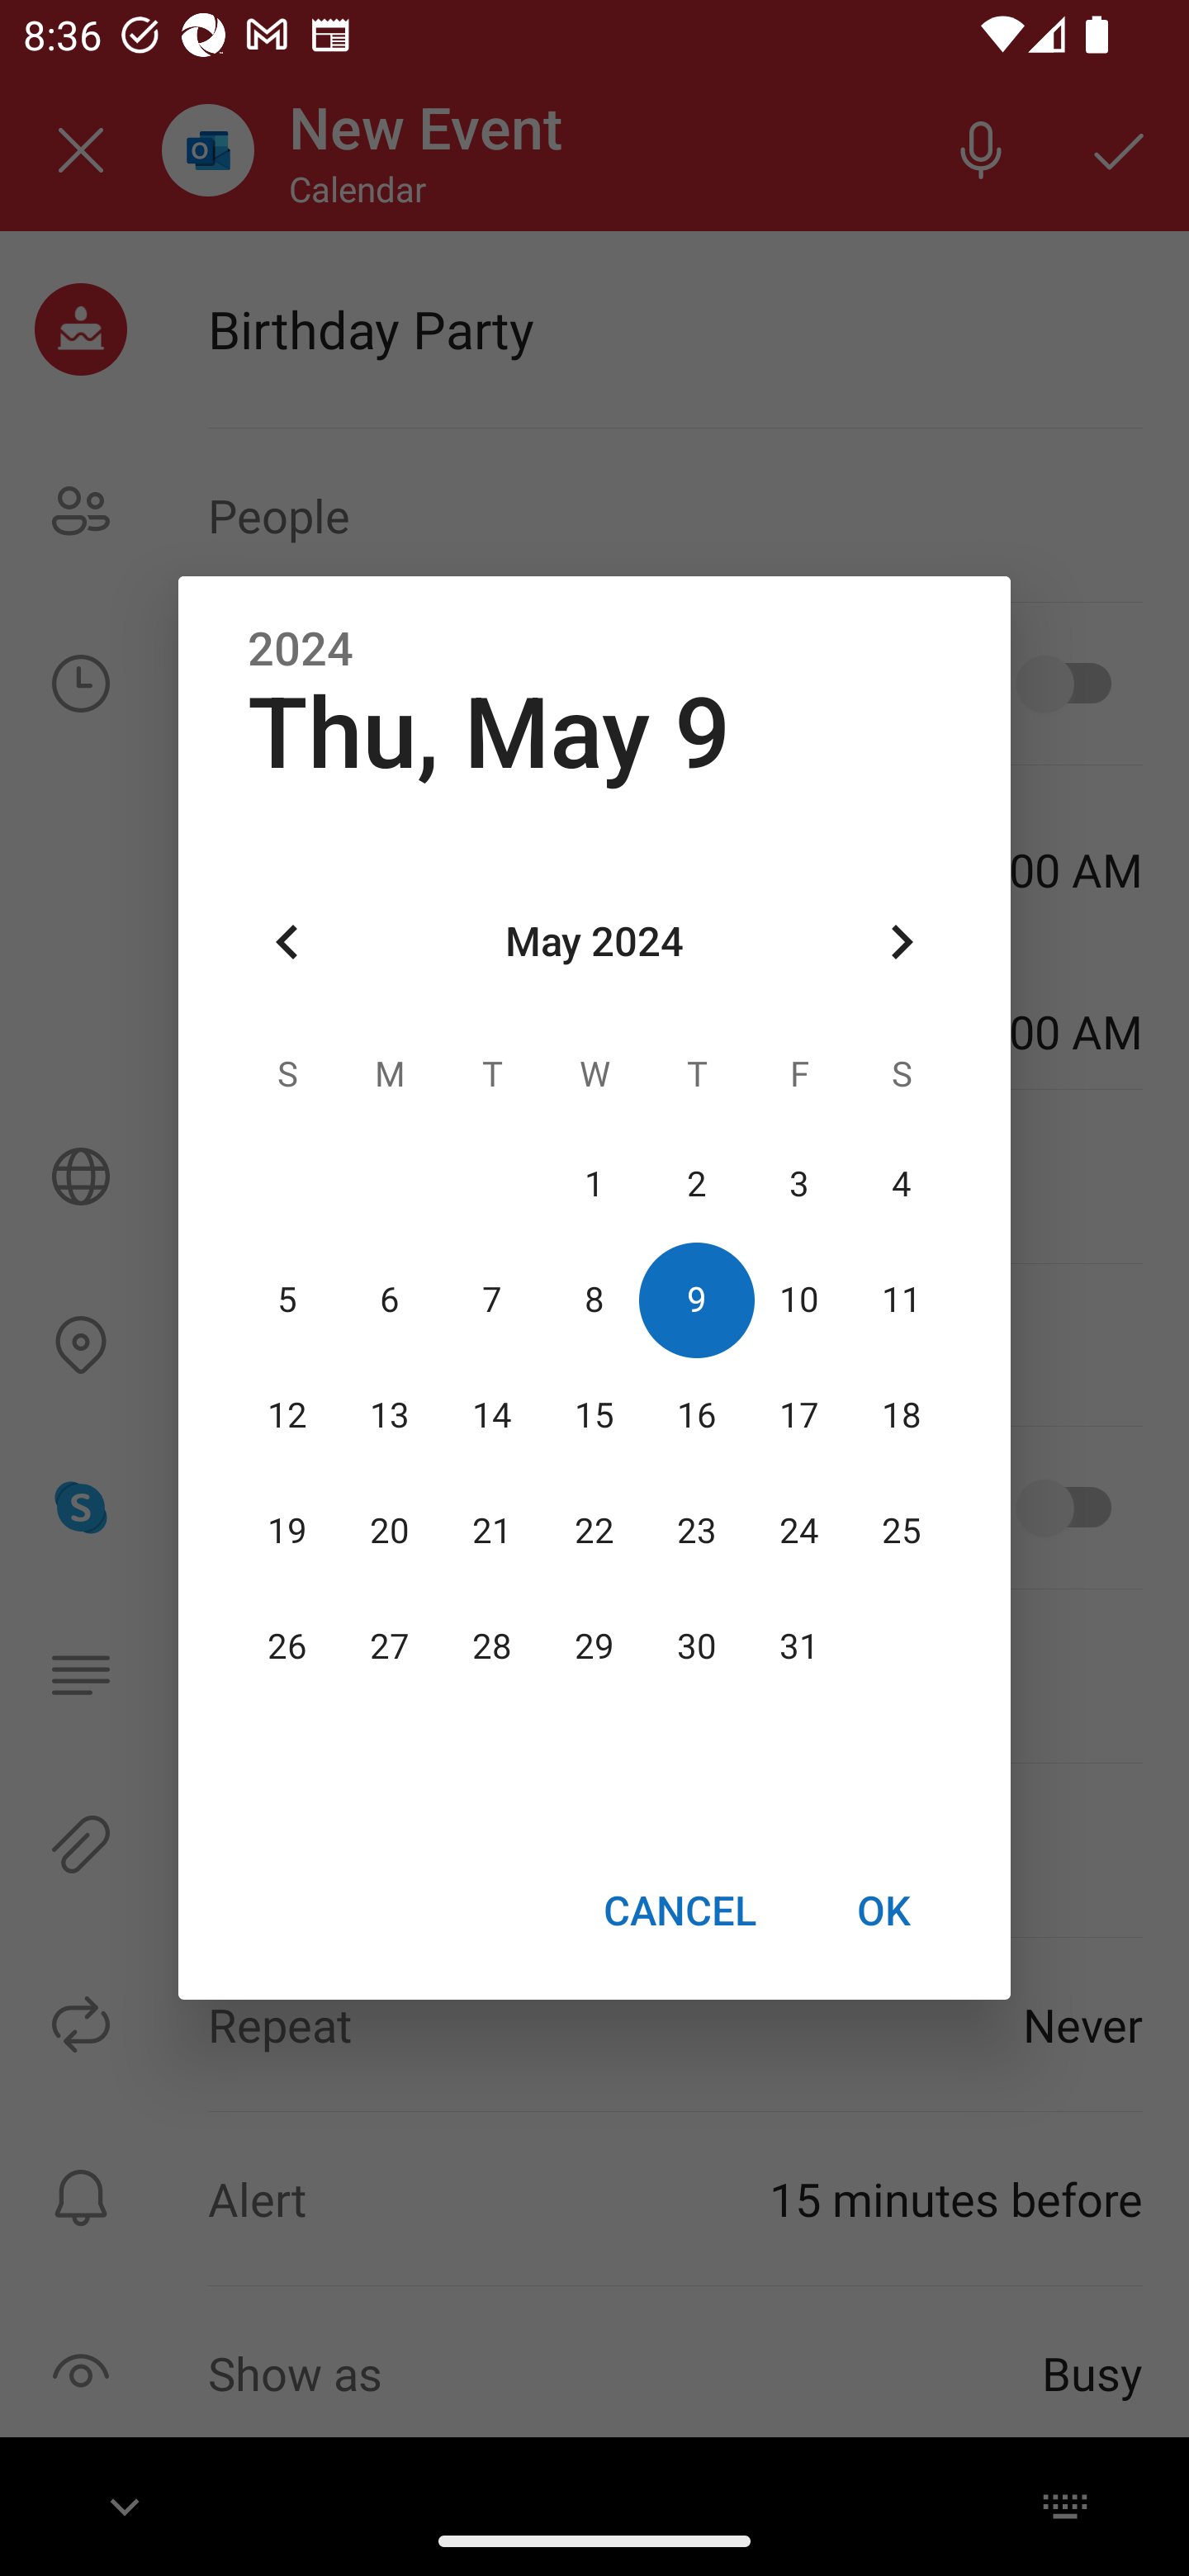  I want to click on 17 17 May 2024, so click(798, 1415).